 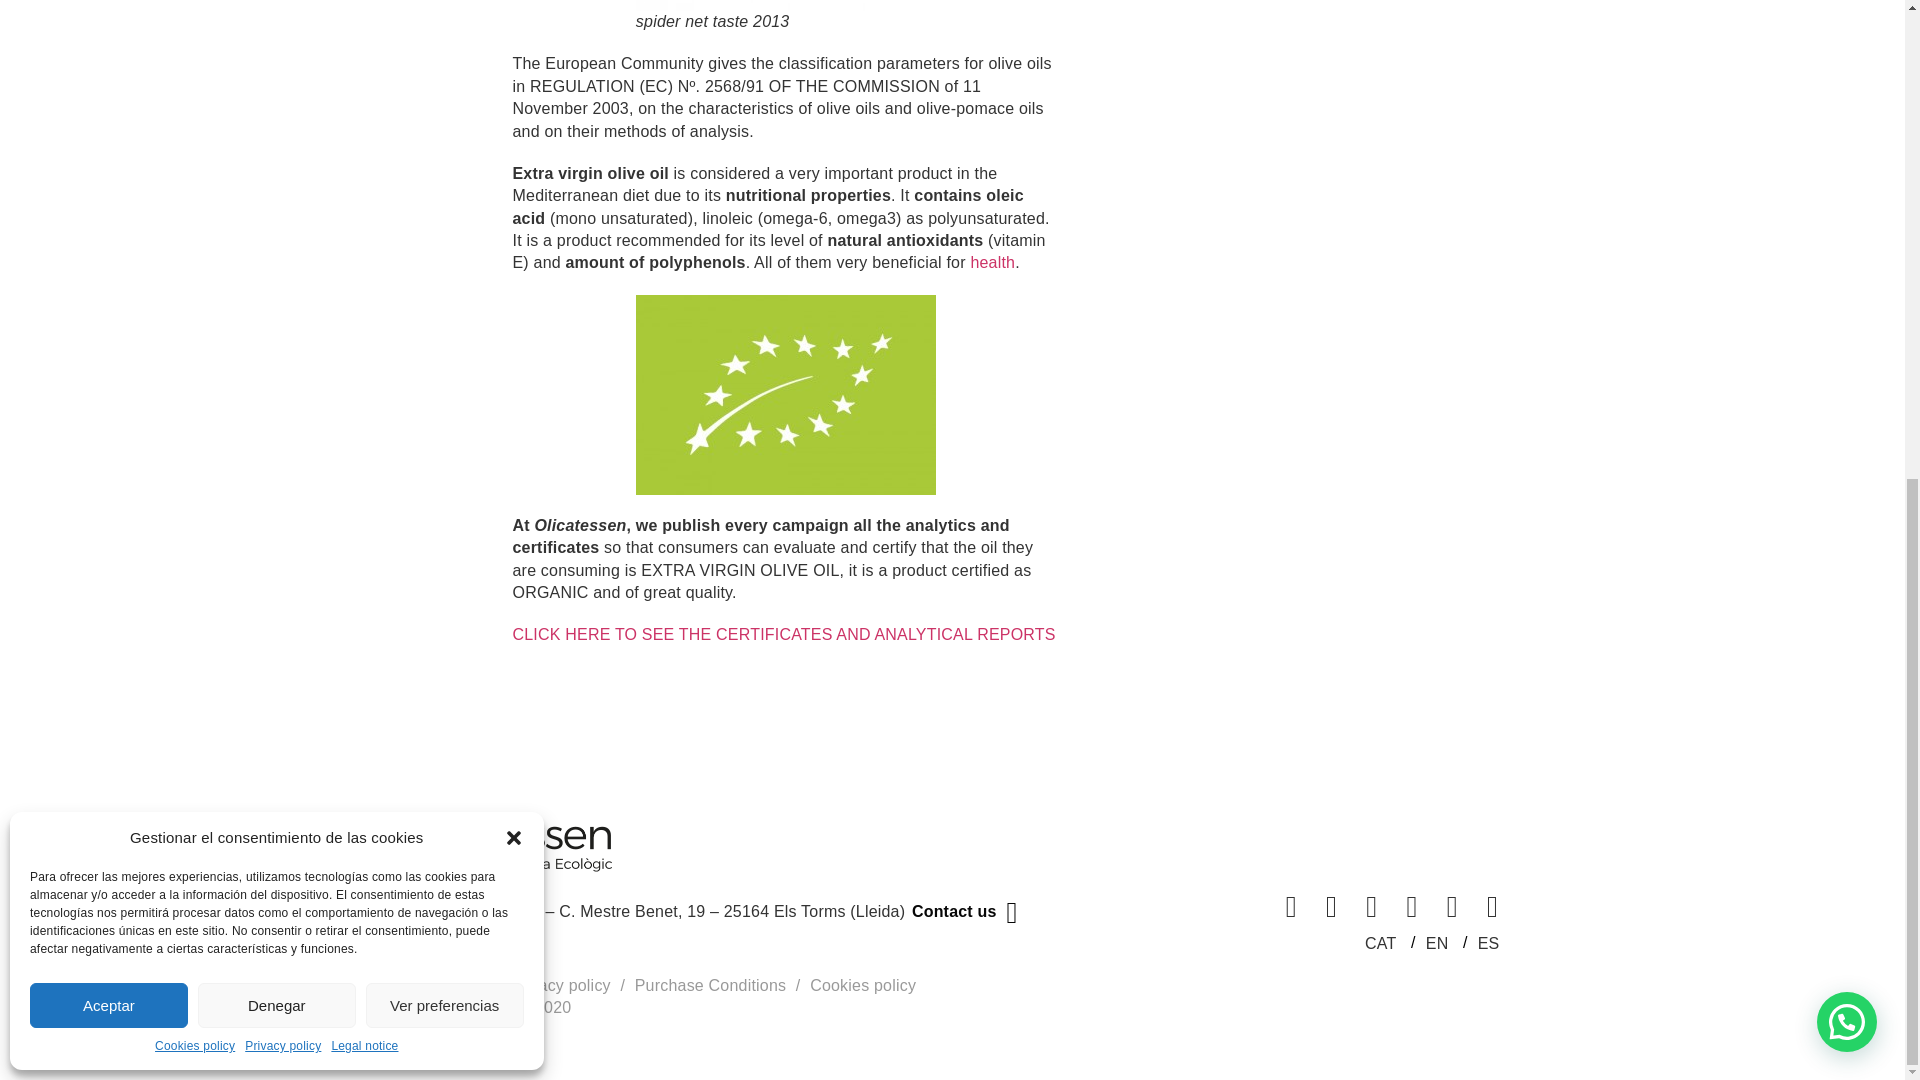 I want to click on Aceptar, so click(x=109, y=150).